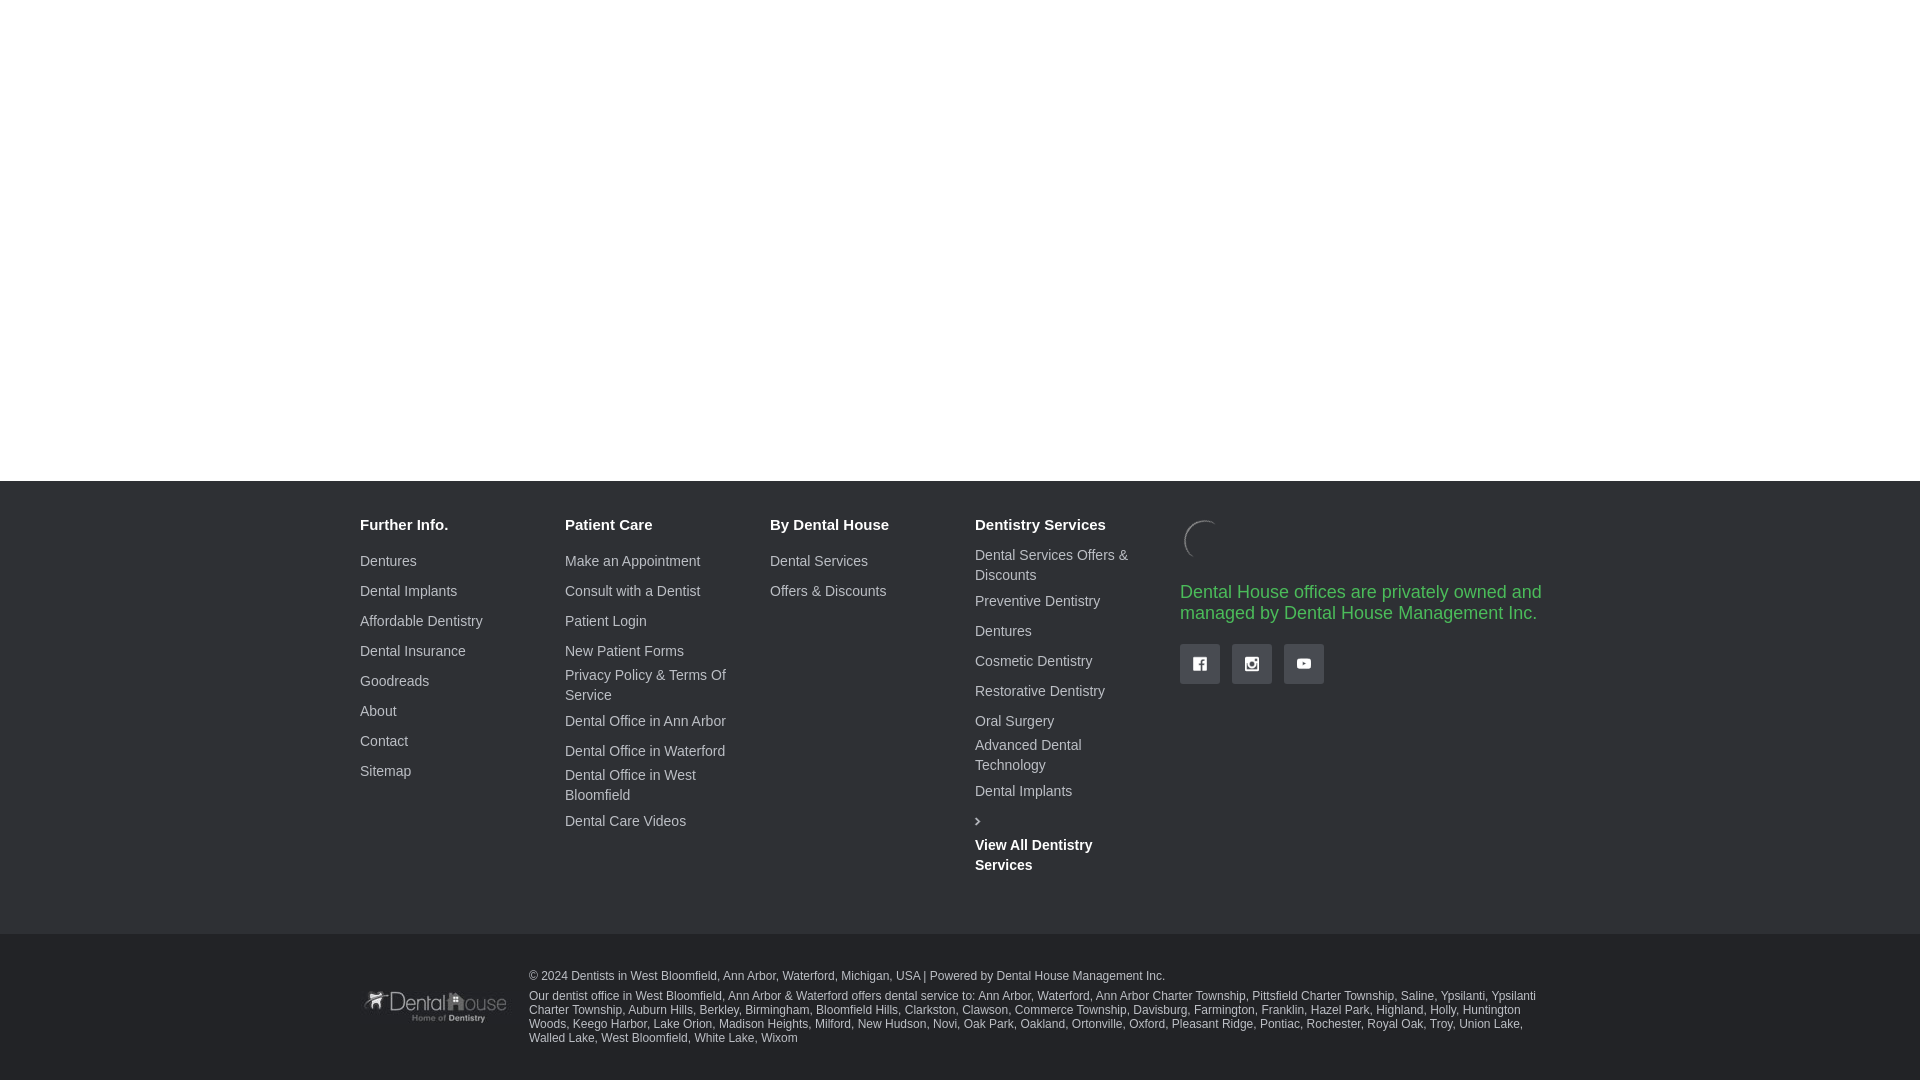 The height and width of the screenshot is (1080, 1920). What do you see at coordinates (857, 1010) in the screenshot?
I see `Dentist in Bloomfield Hills, MI` at bounding box center [857, 1010].